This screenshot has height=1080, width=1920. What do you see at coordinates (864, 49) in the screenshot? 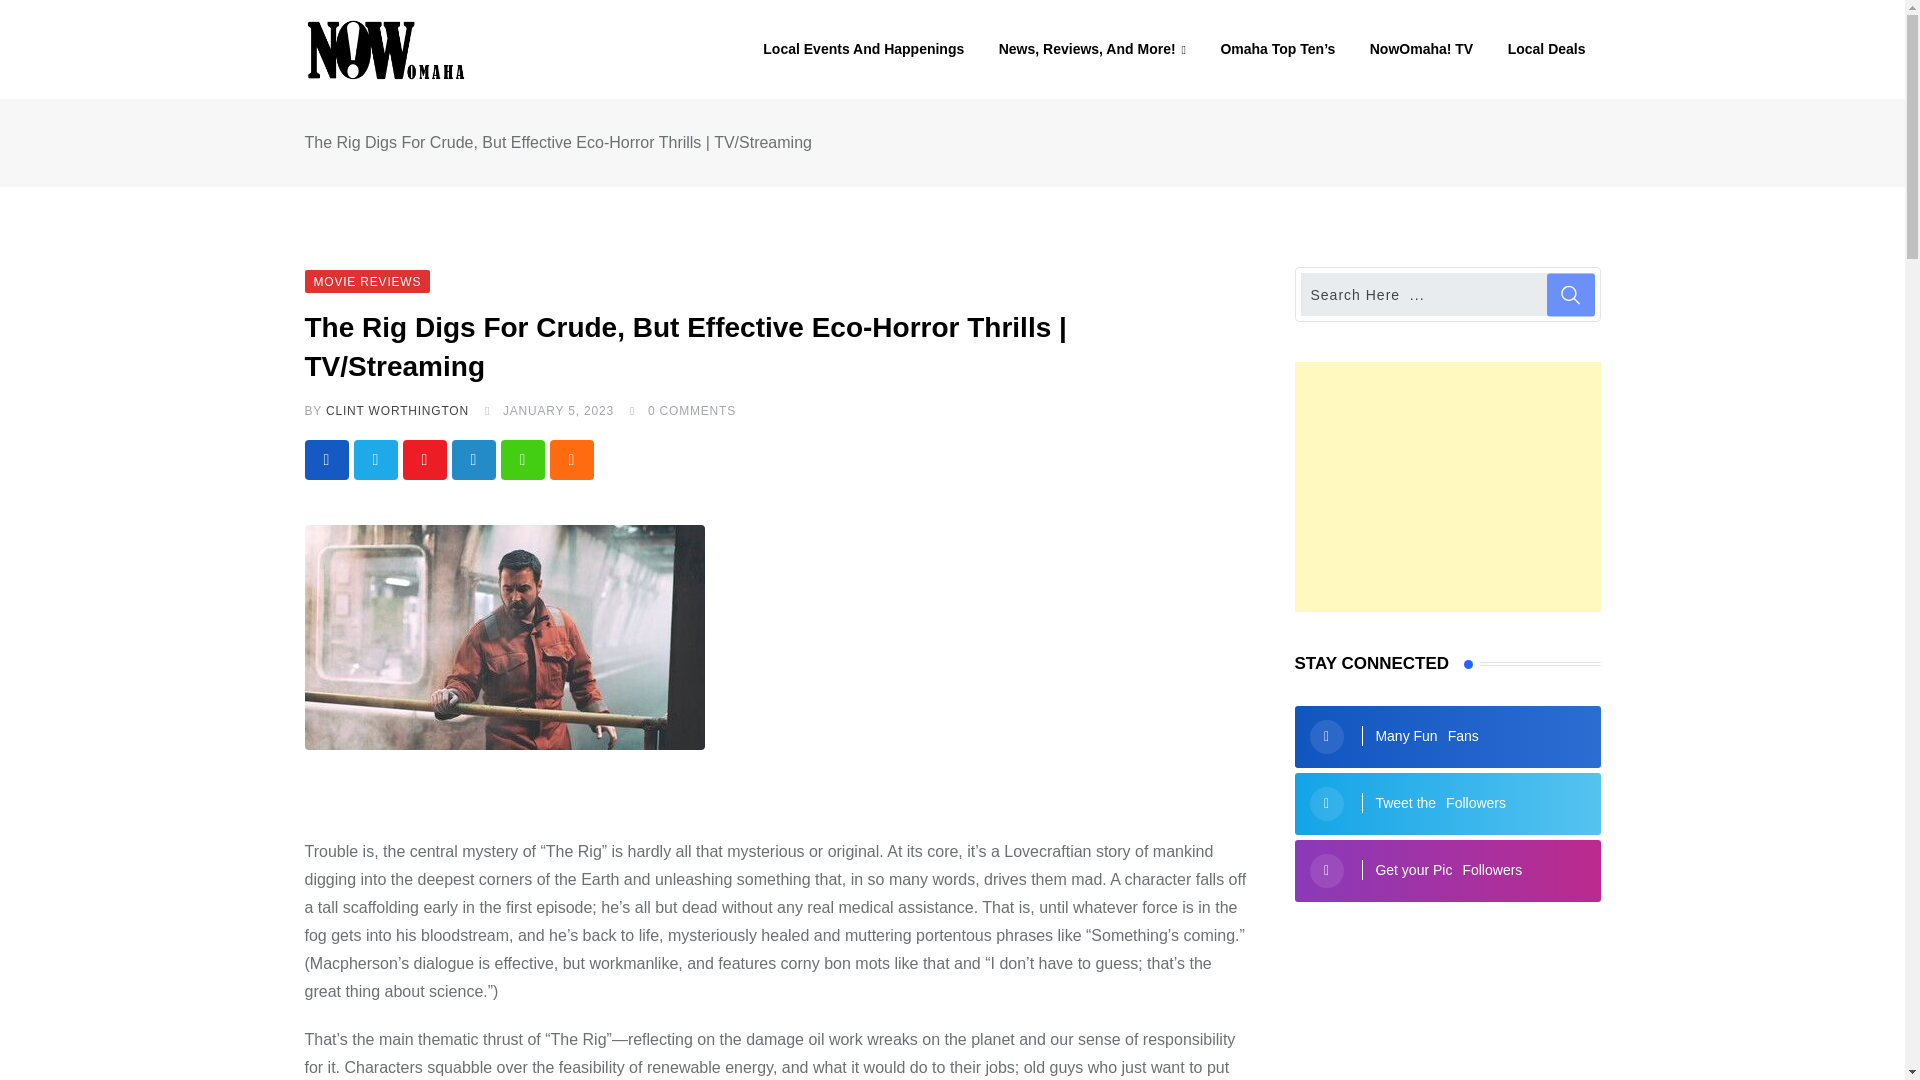
I see `Local Events And Happenings` at bounding box center [864, 49].